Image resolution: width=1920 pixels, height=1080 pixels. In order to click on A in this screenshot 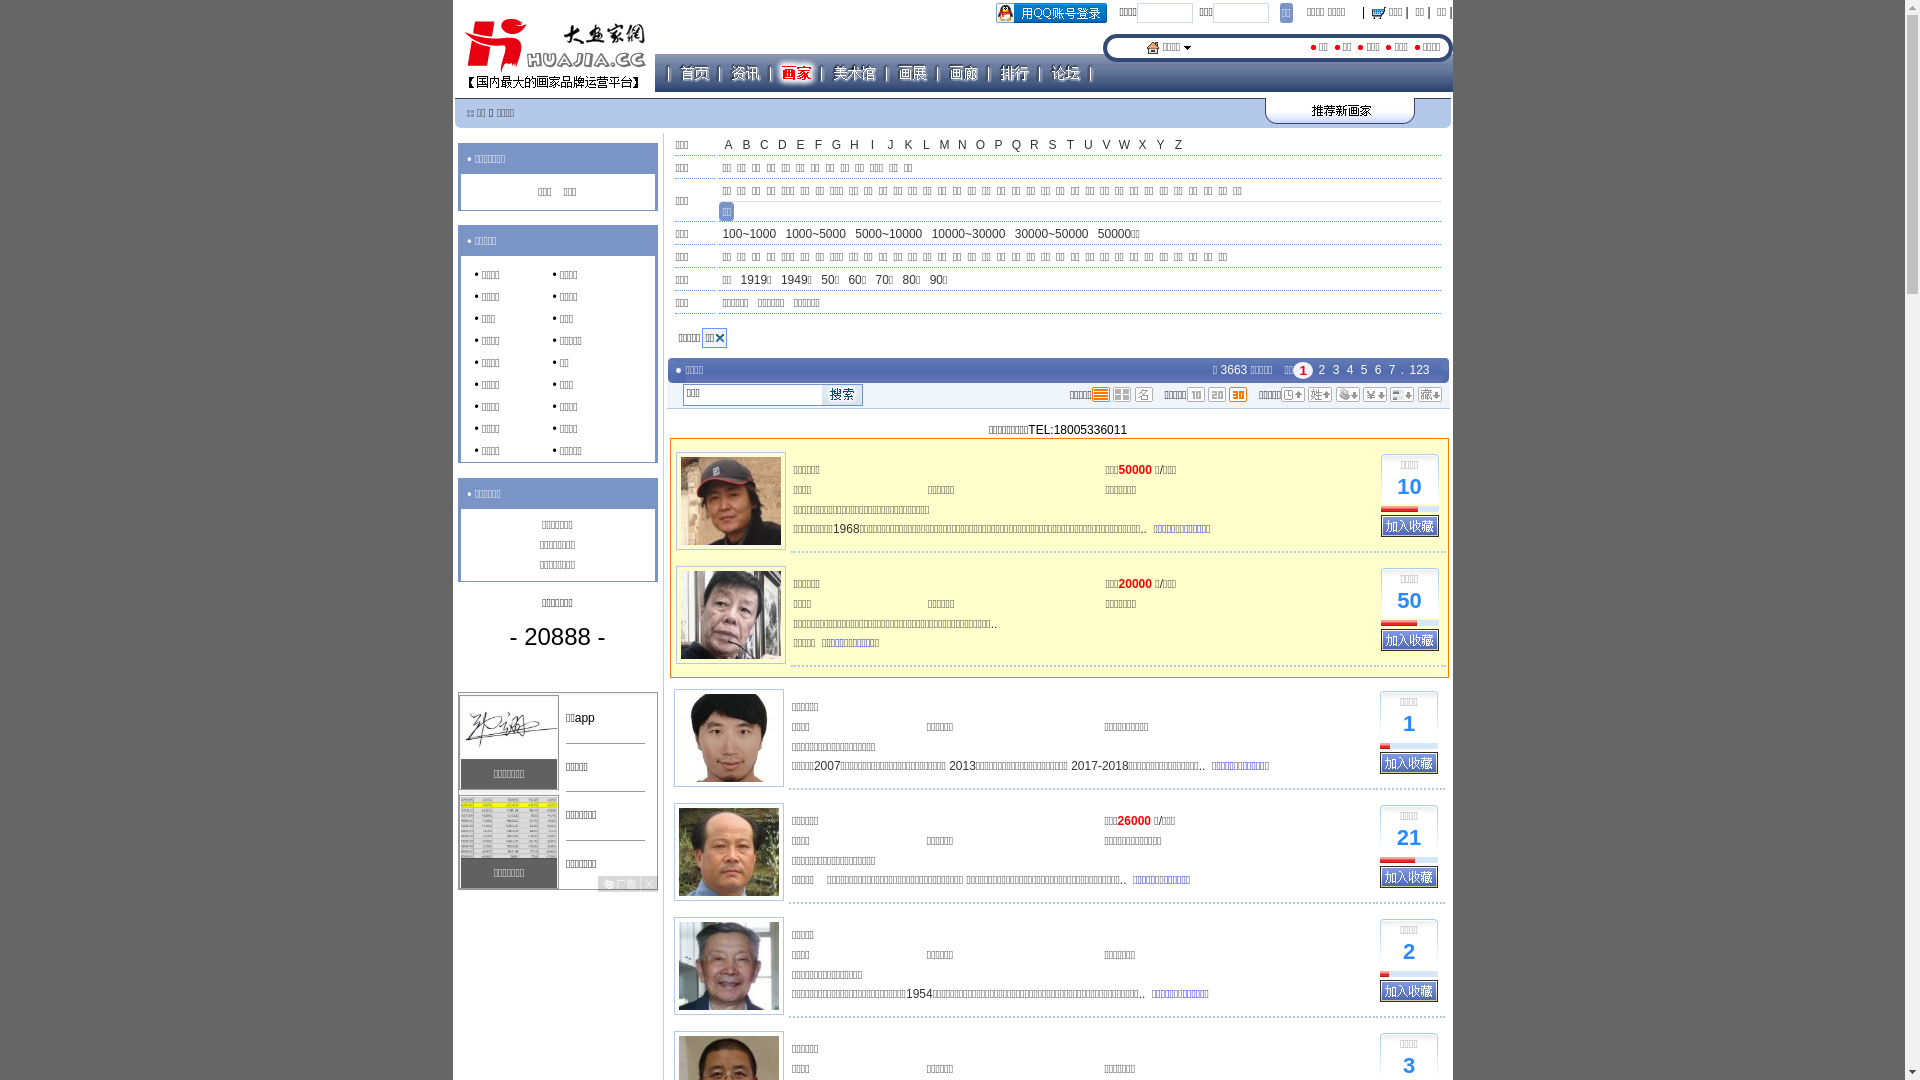, I will do `click(728, 146)`.